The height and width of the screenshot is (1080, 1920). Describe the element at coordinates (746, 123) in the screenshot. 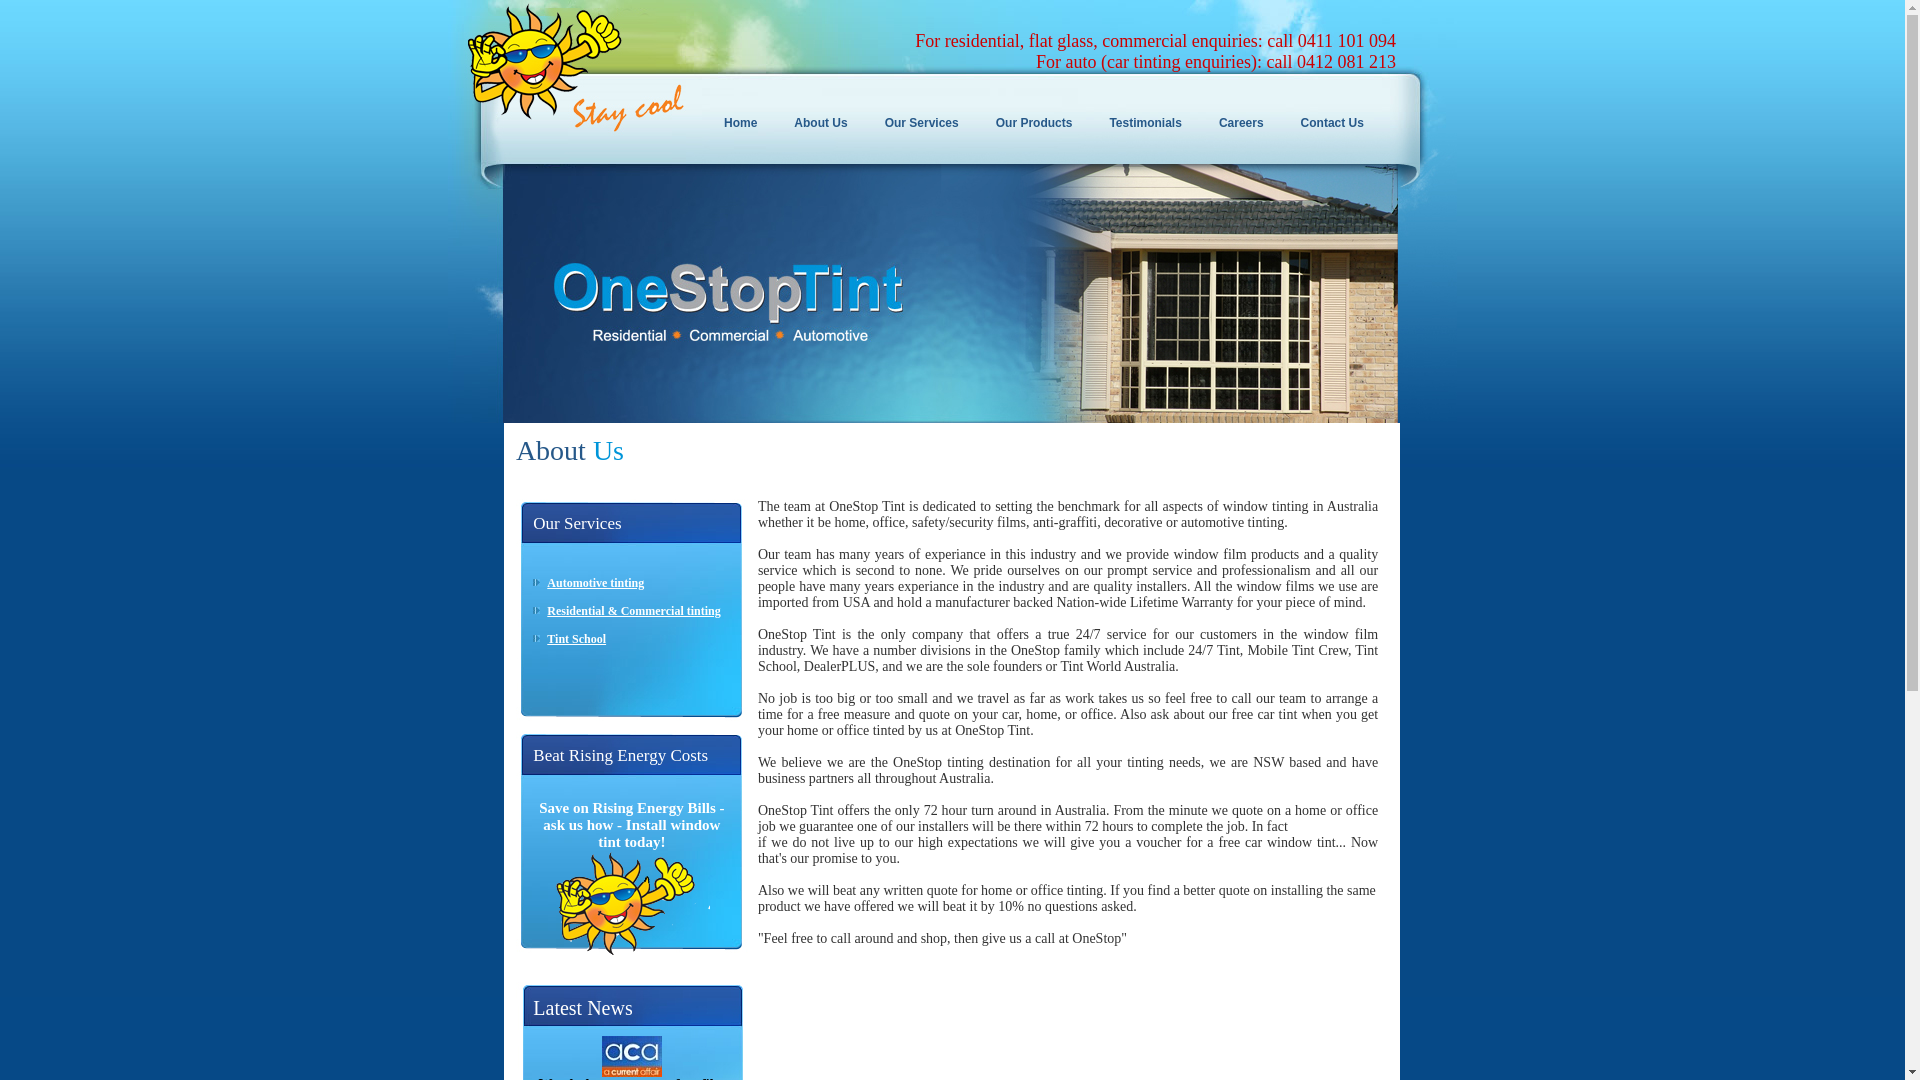

I see `Home` at that location.